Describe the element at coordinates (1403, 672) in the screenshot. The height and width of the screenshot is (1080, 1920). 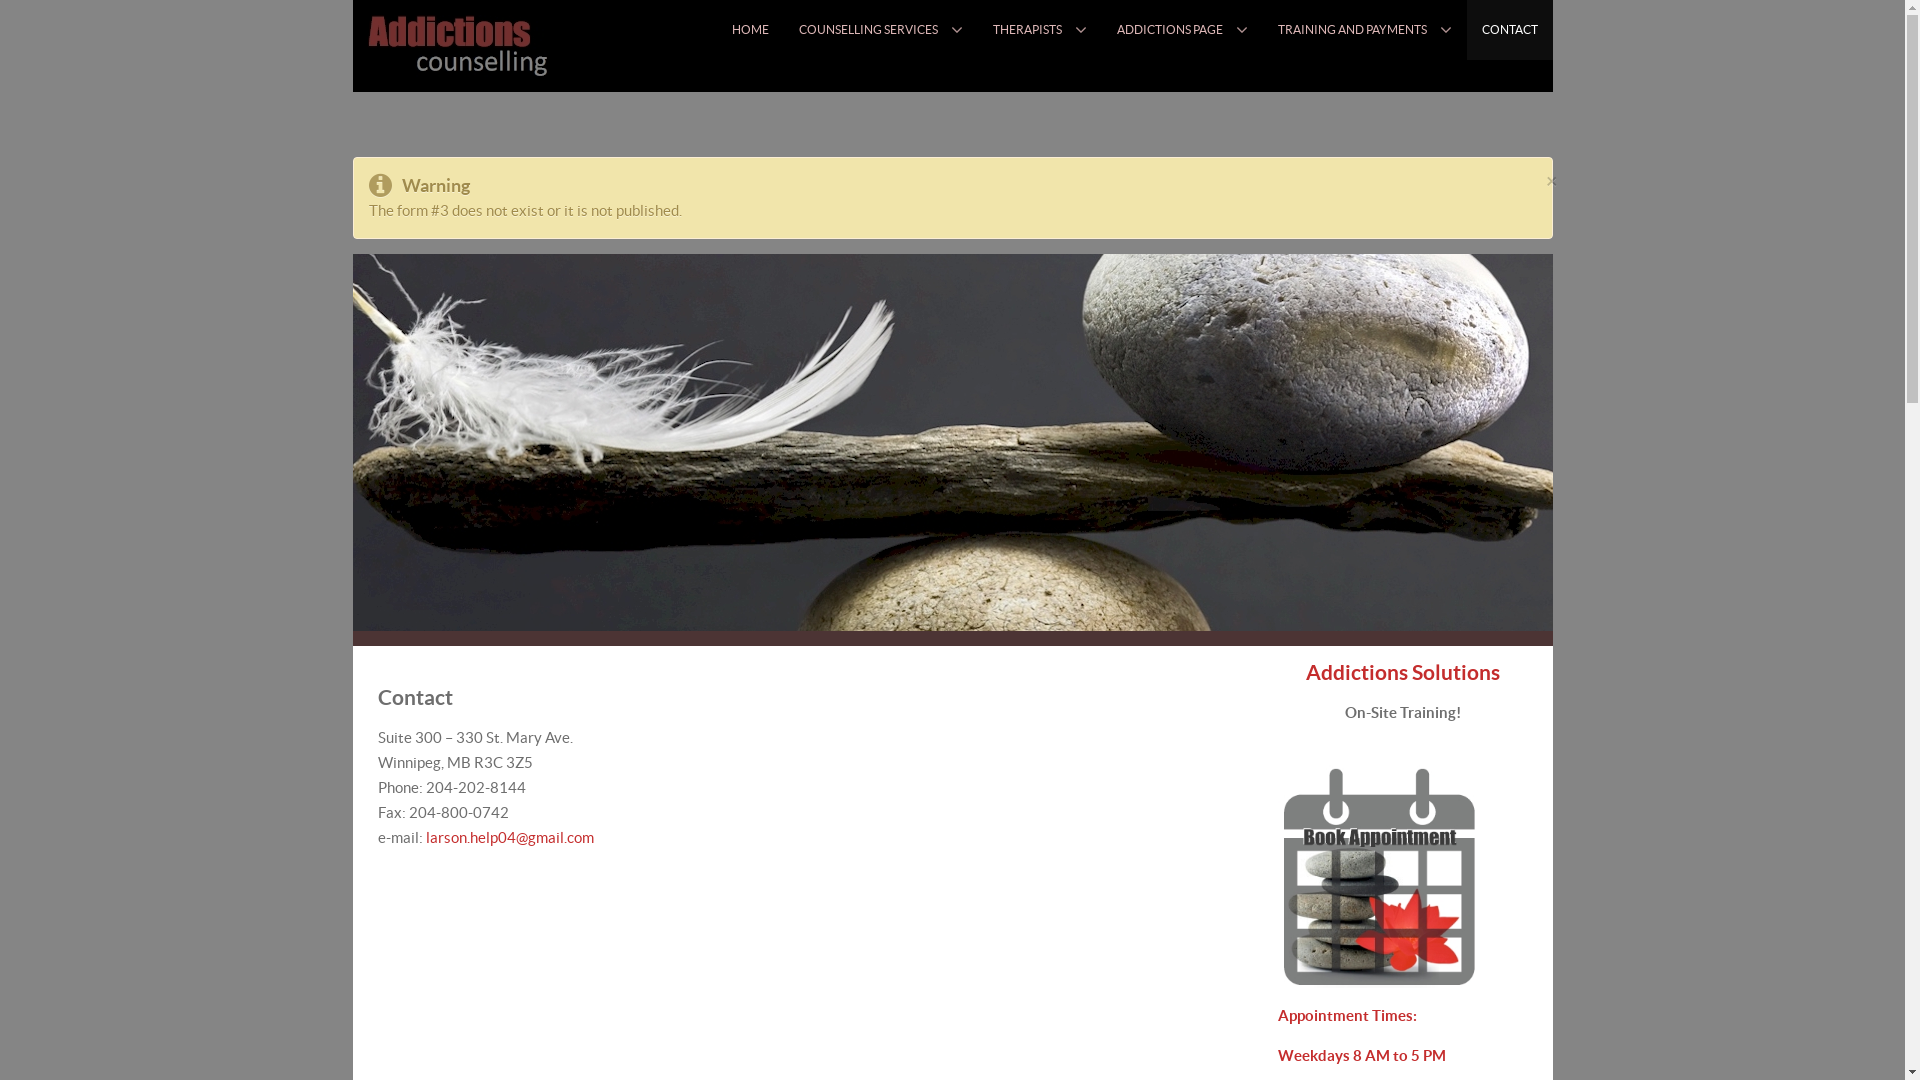
I see `Addictions Solutions` at that location.